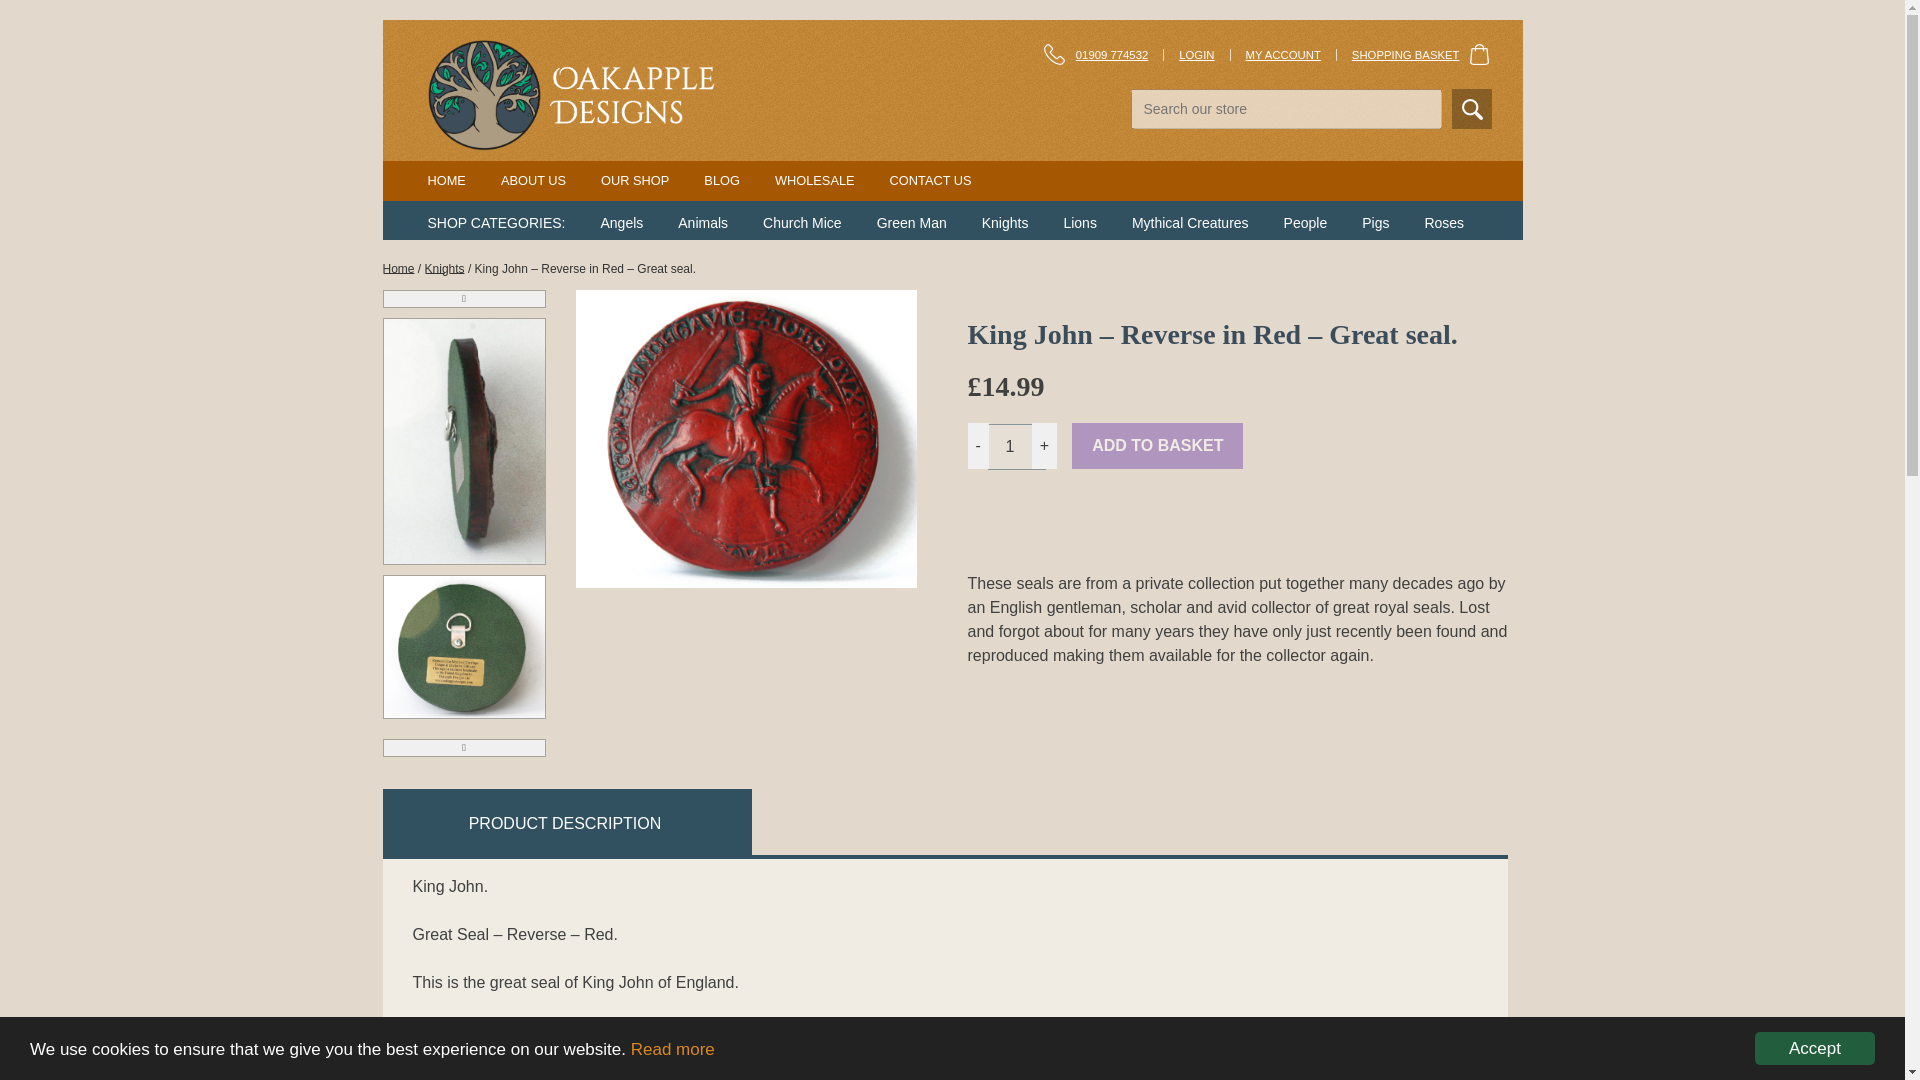  What do you see at coordinates (444, 269) in the screenshot?
I see `Knights` at bounding box center [444, 269].